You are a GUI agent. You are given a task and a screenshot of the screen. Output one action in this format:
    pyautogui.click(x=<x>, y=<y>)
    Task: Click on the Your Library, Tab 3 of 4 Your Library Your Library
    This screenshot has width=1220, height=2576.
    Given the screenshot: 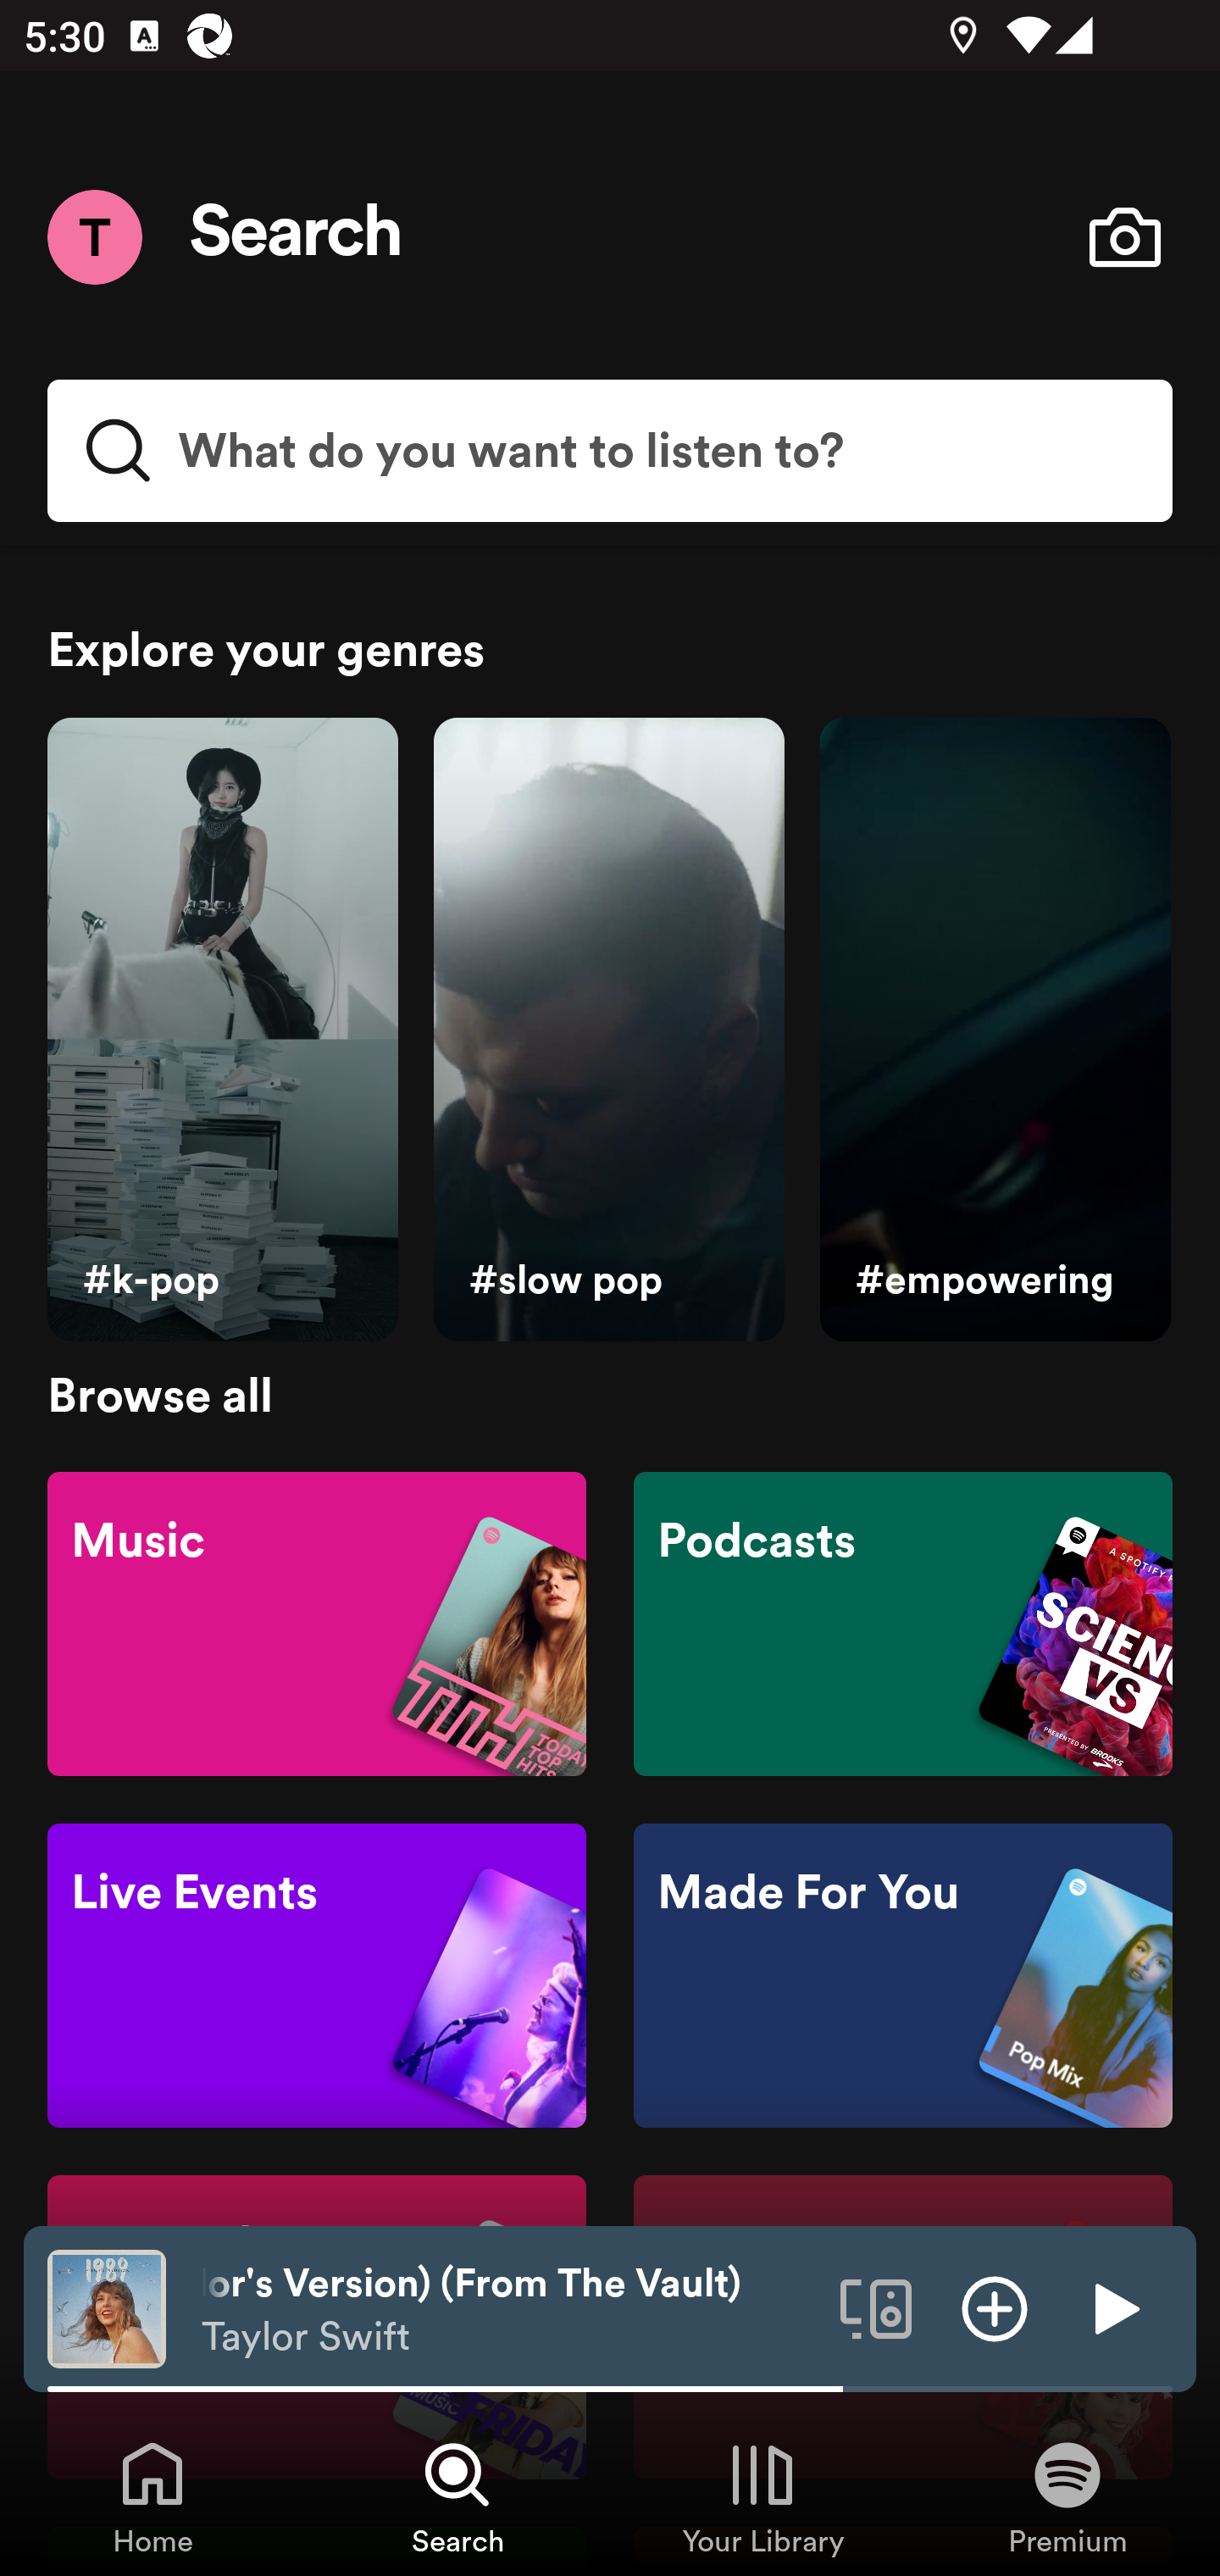 What is the action you would take?
    pyautogui.click(x=762, y=2496)
    